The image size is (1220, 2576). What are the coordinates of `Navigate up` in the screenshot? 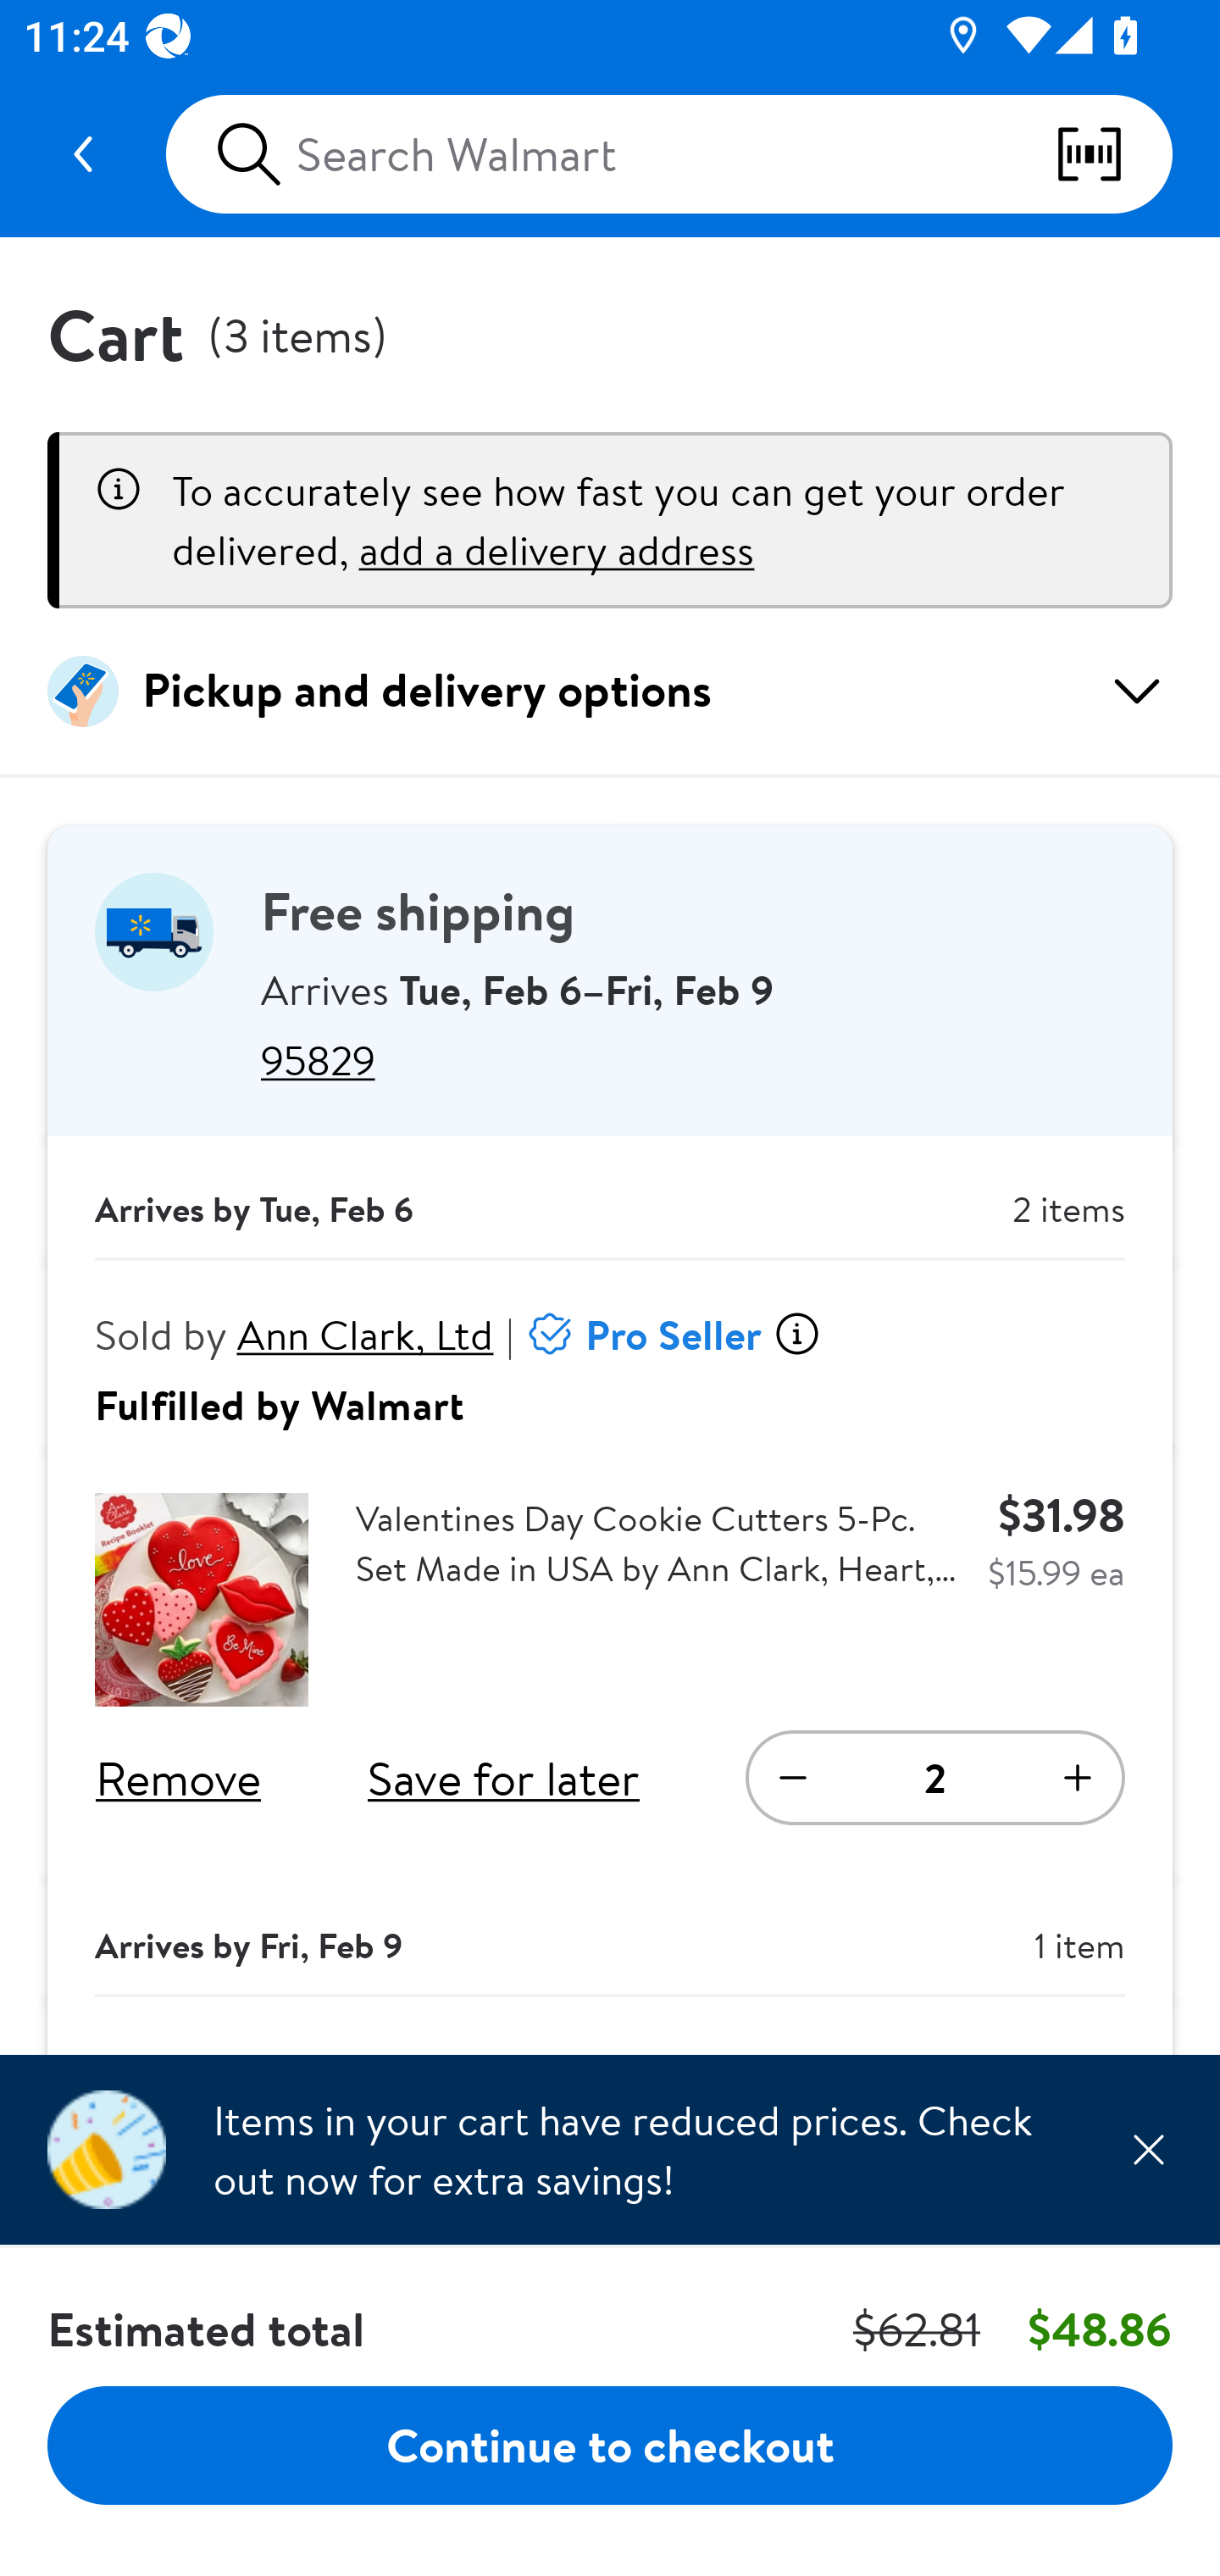 It's located at (83, 154).